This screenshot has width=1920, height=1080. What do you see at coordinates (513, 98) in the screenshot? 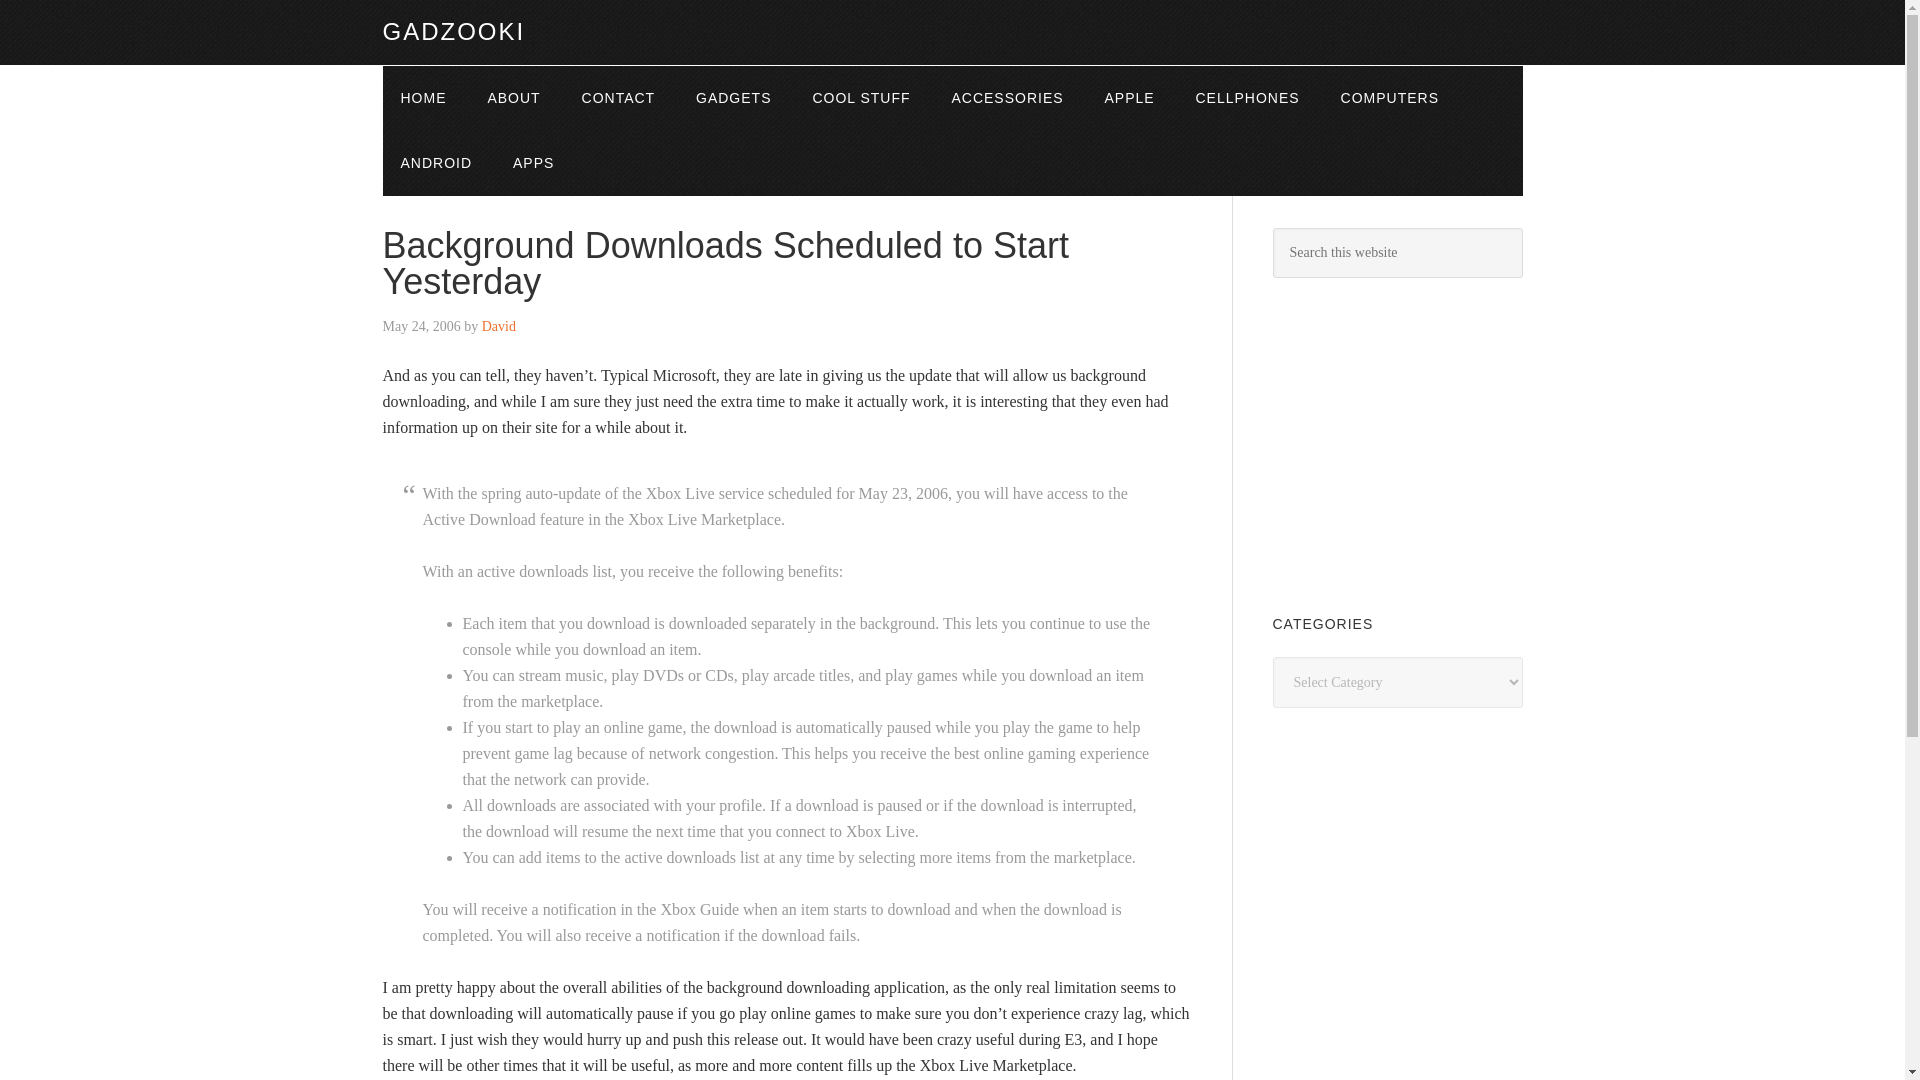
I see `ABOUT` at bounding box center [513, 98].